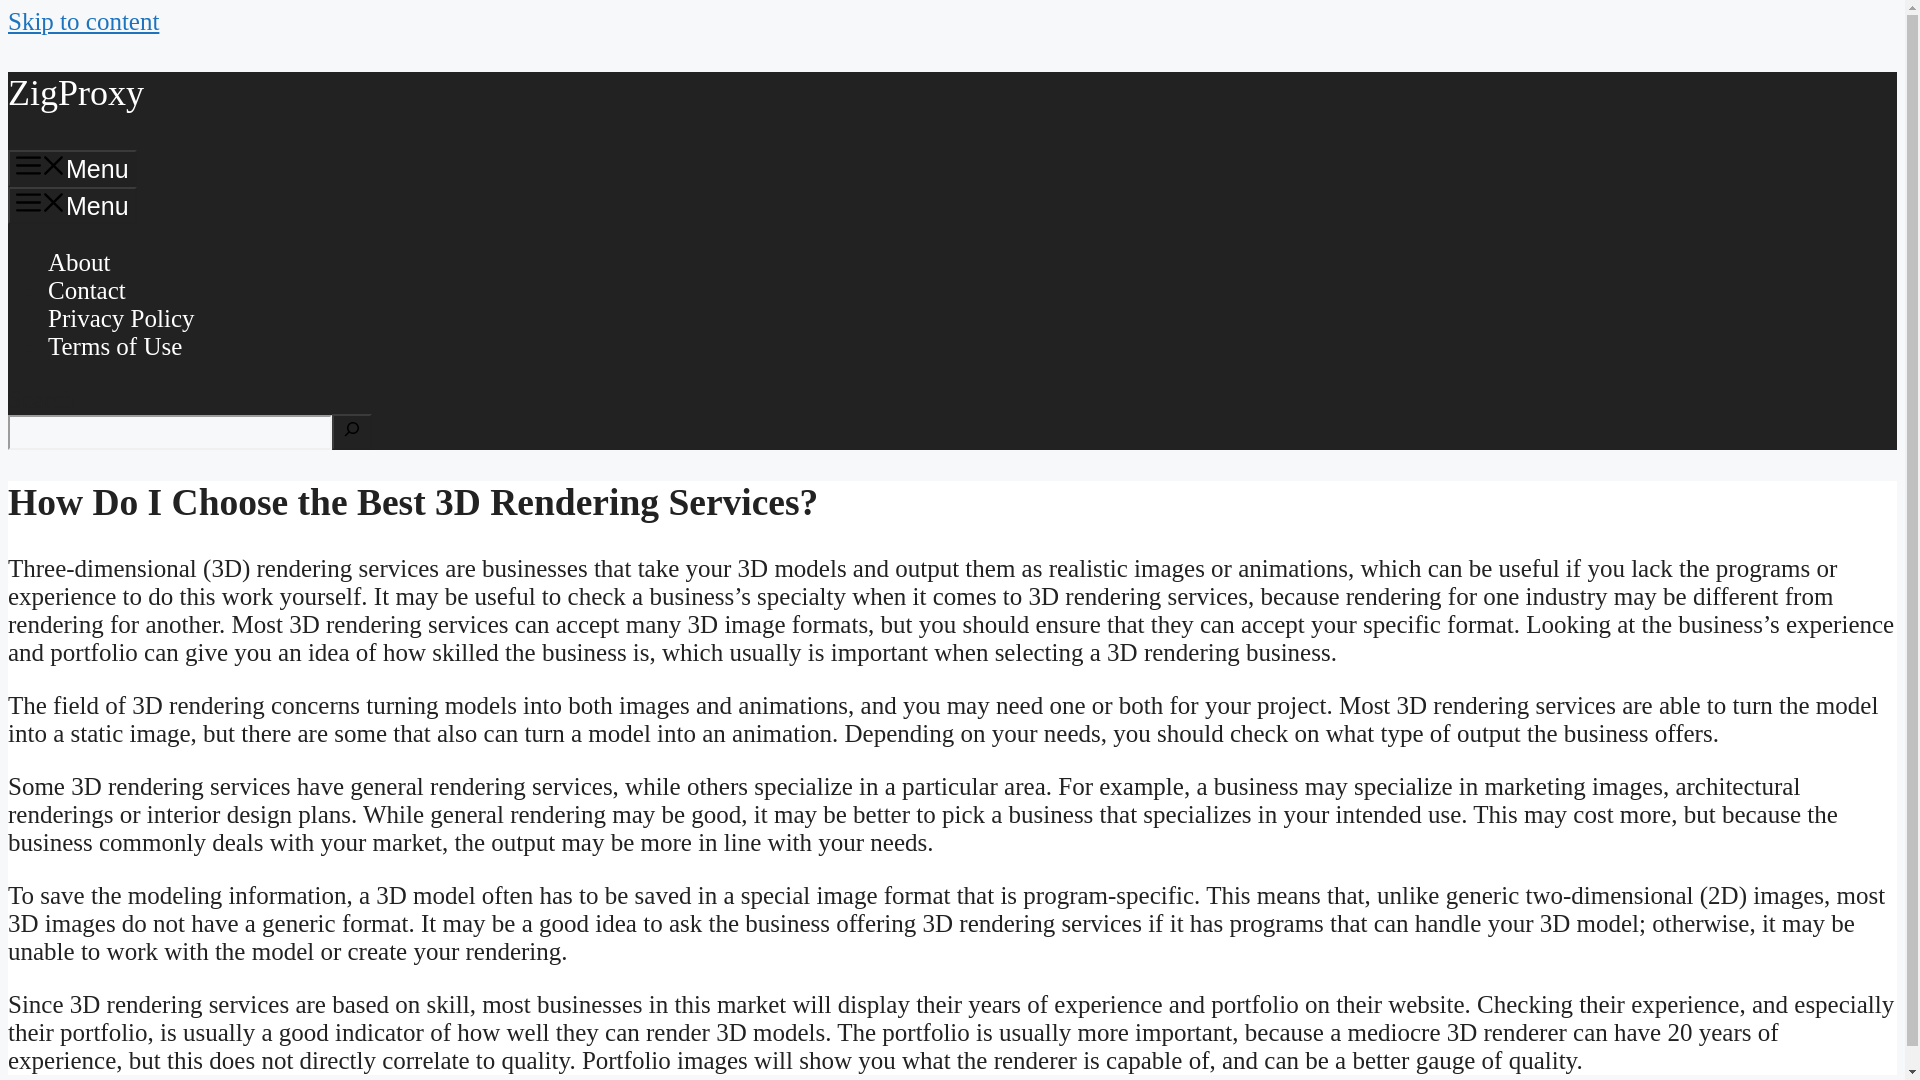  Describe the element at coordinates (115, 346) in the screenshot. I see `Terms of Use` at that location.